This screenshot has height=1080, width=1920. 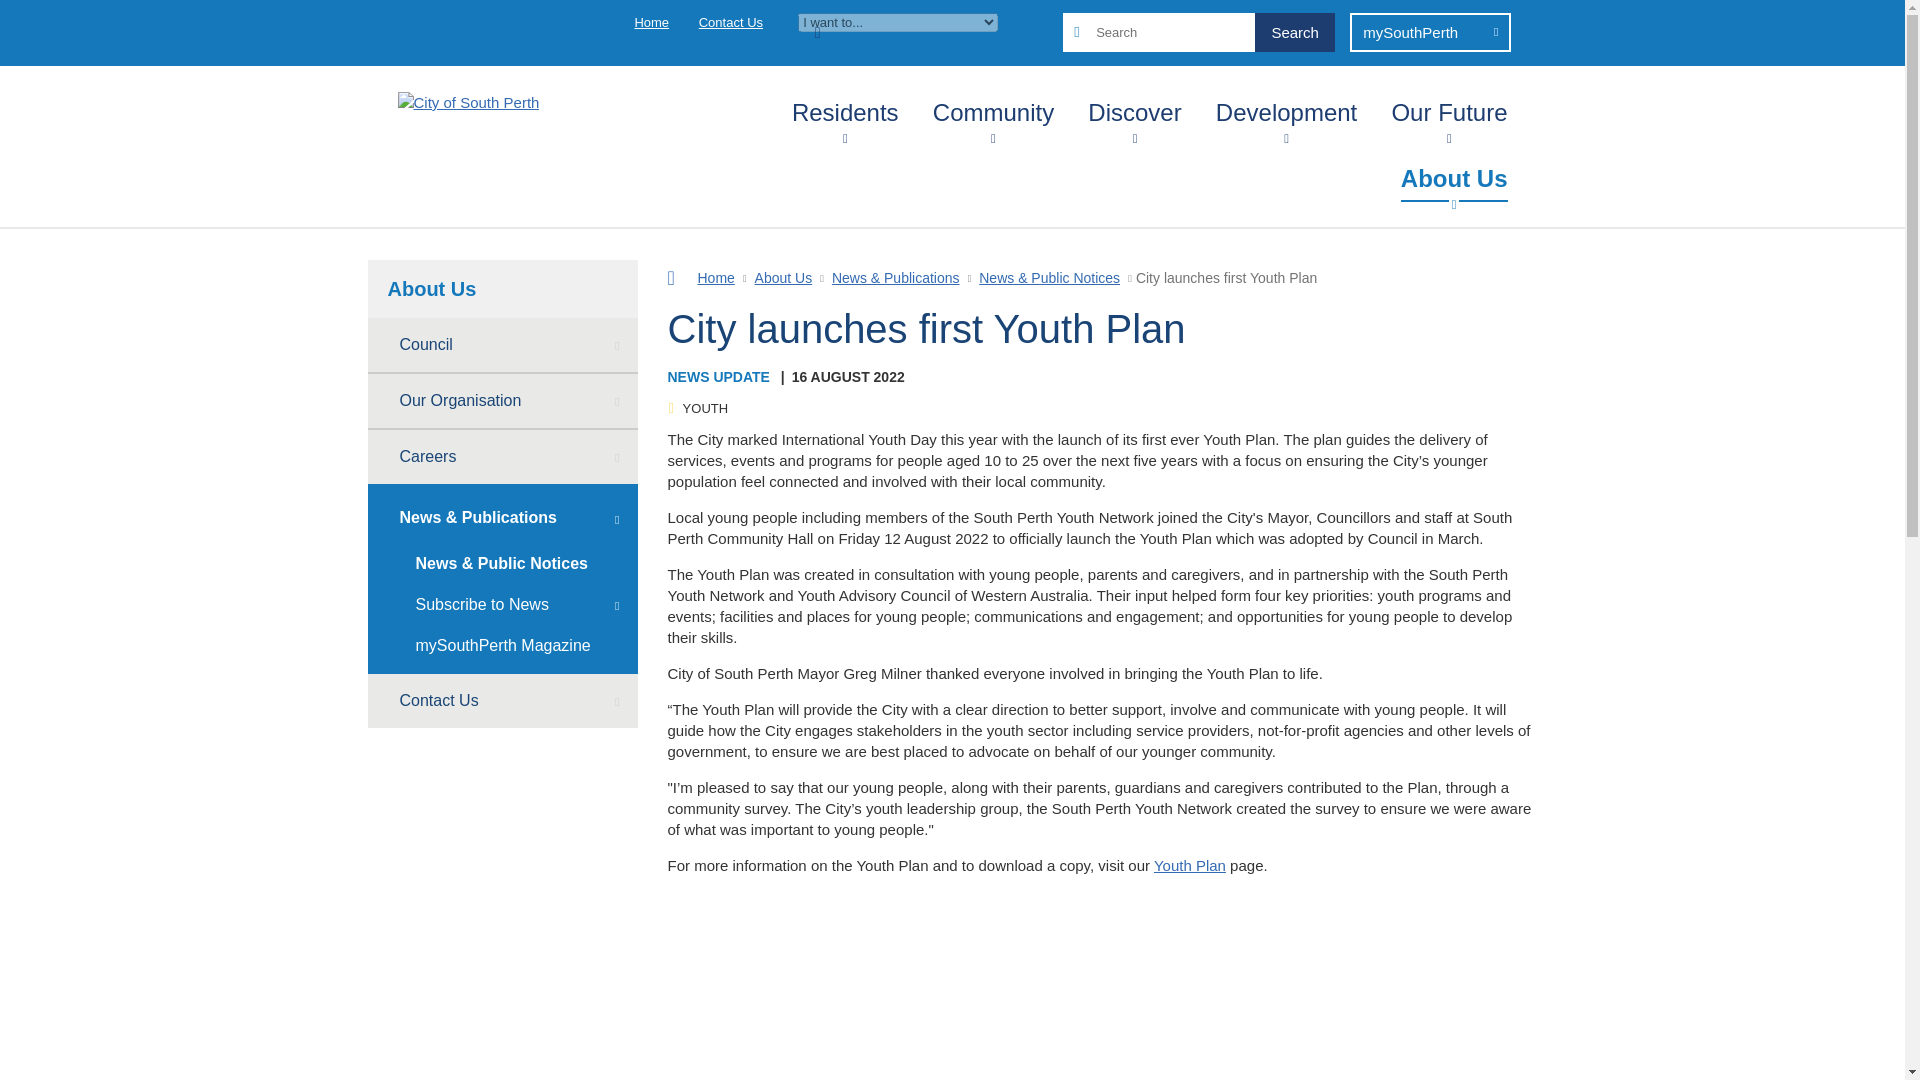 What do you see at coordinates (1198, 32) in the screenshot?
I see `Search input` at bounding box center [1198, 32].